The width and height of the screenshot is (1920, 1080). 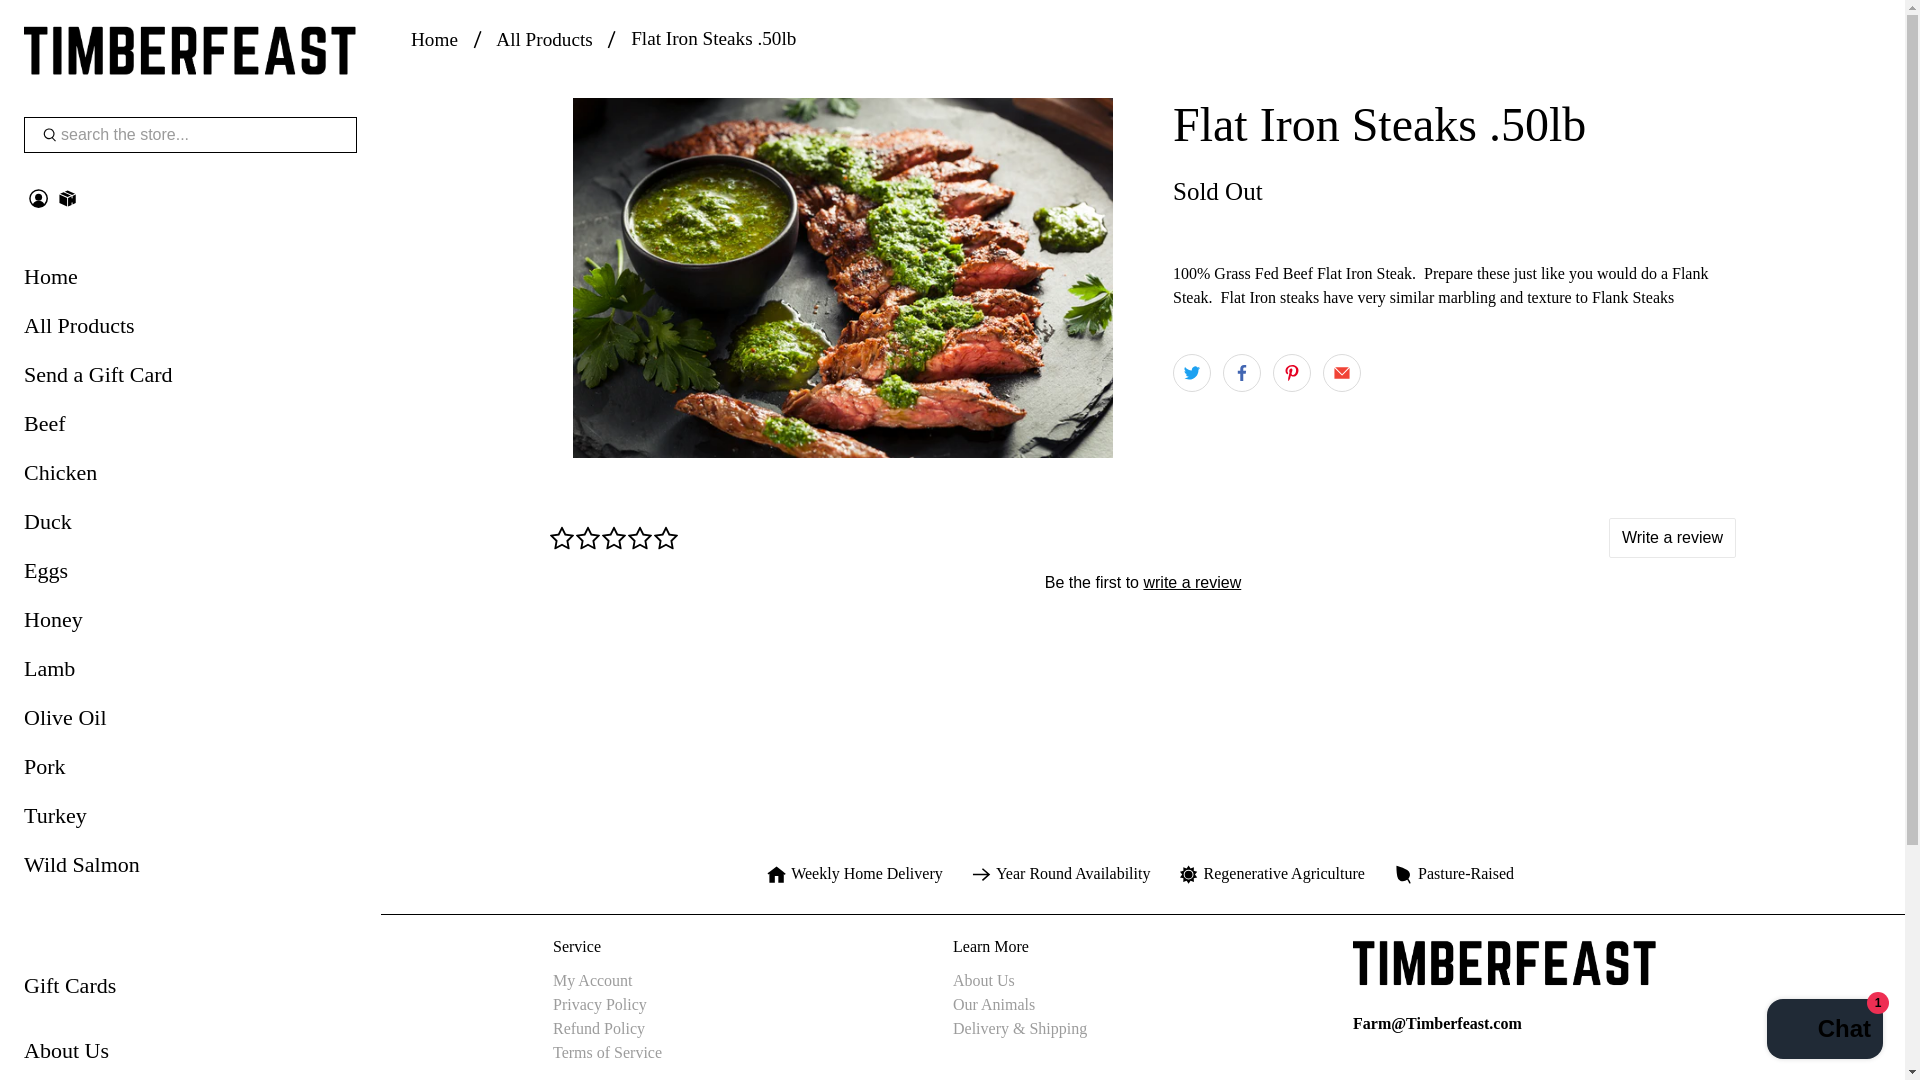 What do you see at coordinates (190, 993) in the screenshot?
I see `Gift Cards` at bounding box center [190, 993].